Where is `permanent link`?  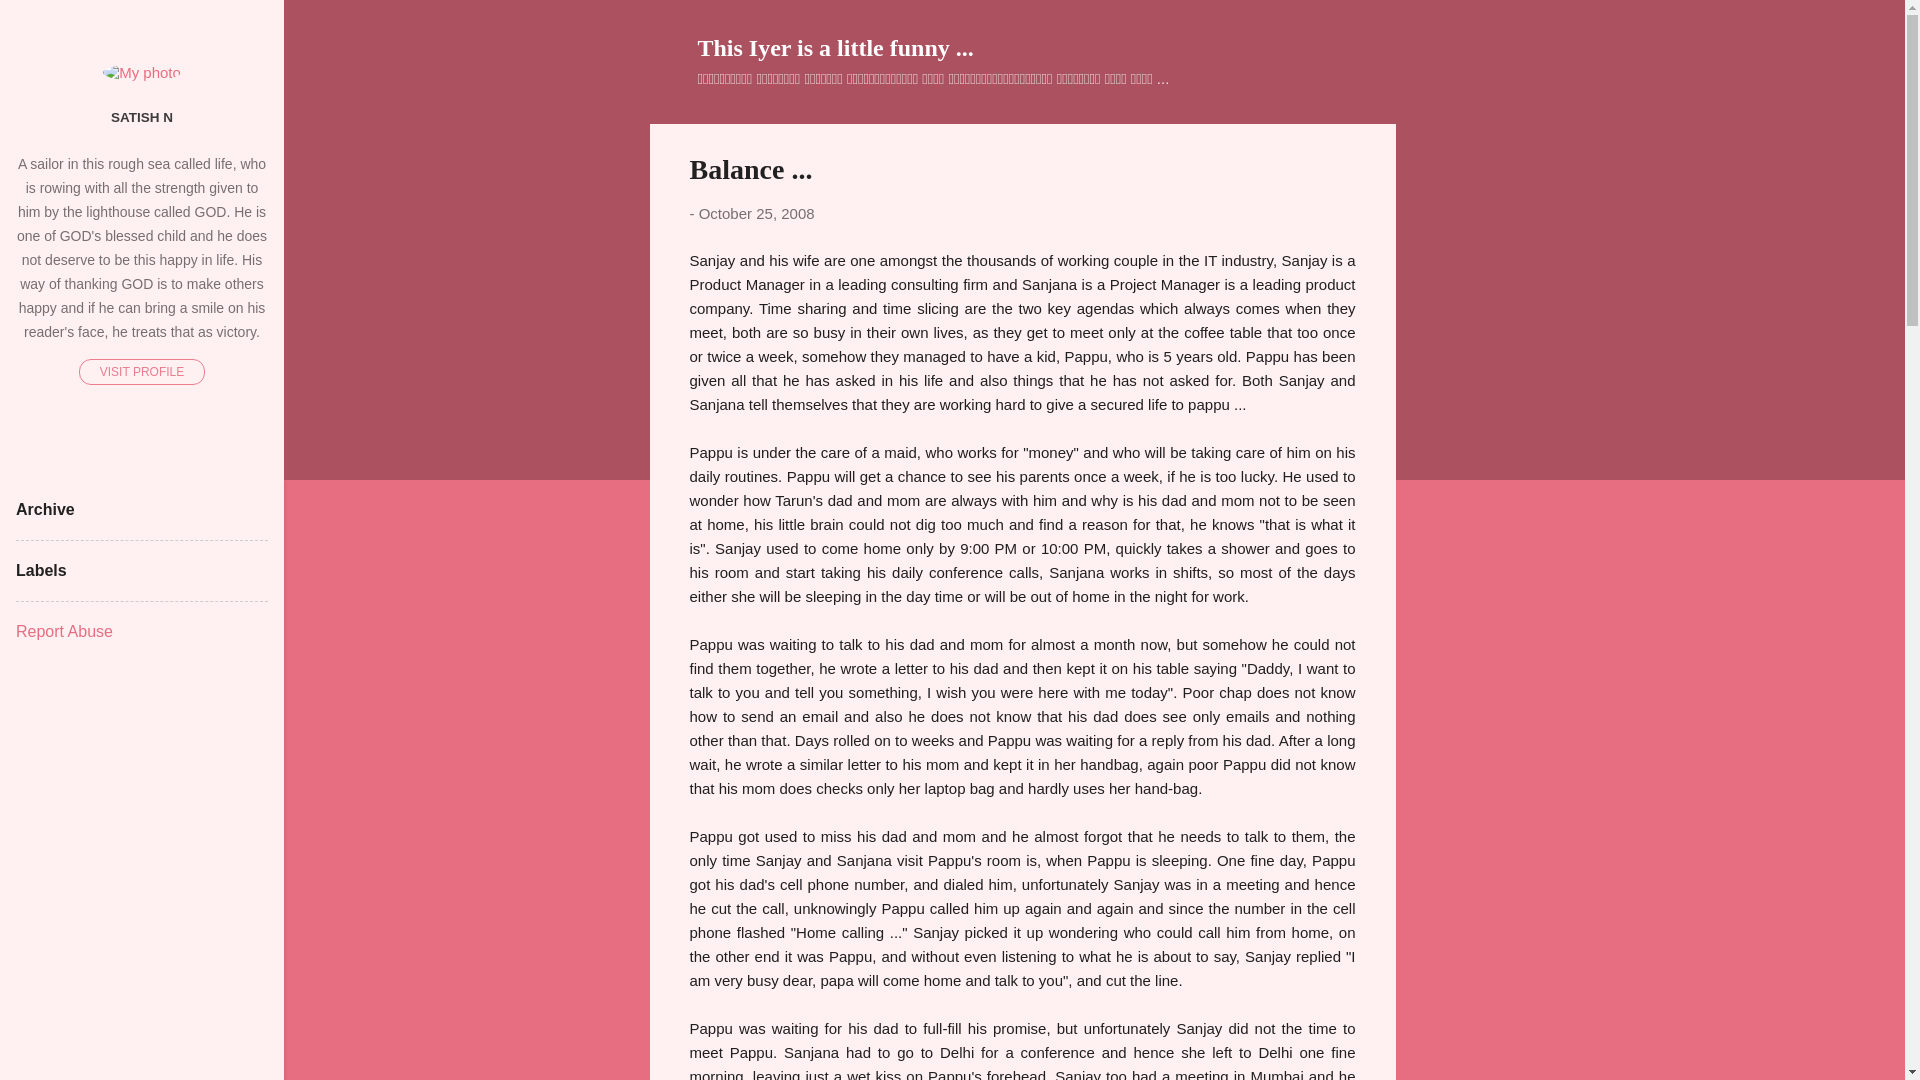 permanent link is located at coordinates (756, 214).